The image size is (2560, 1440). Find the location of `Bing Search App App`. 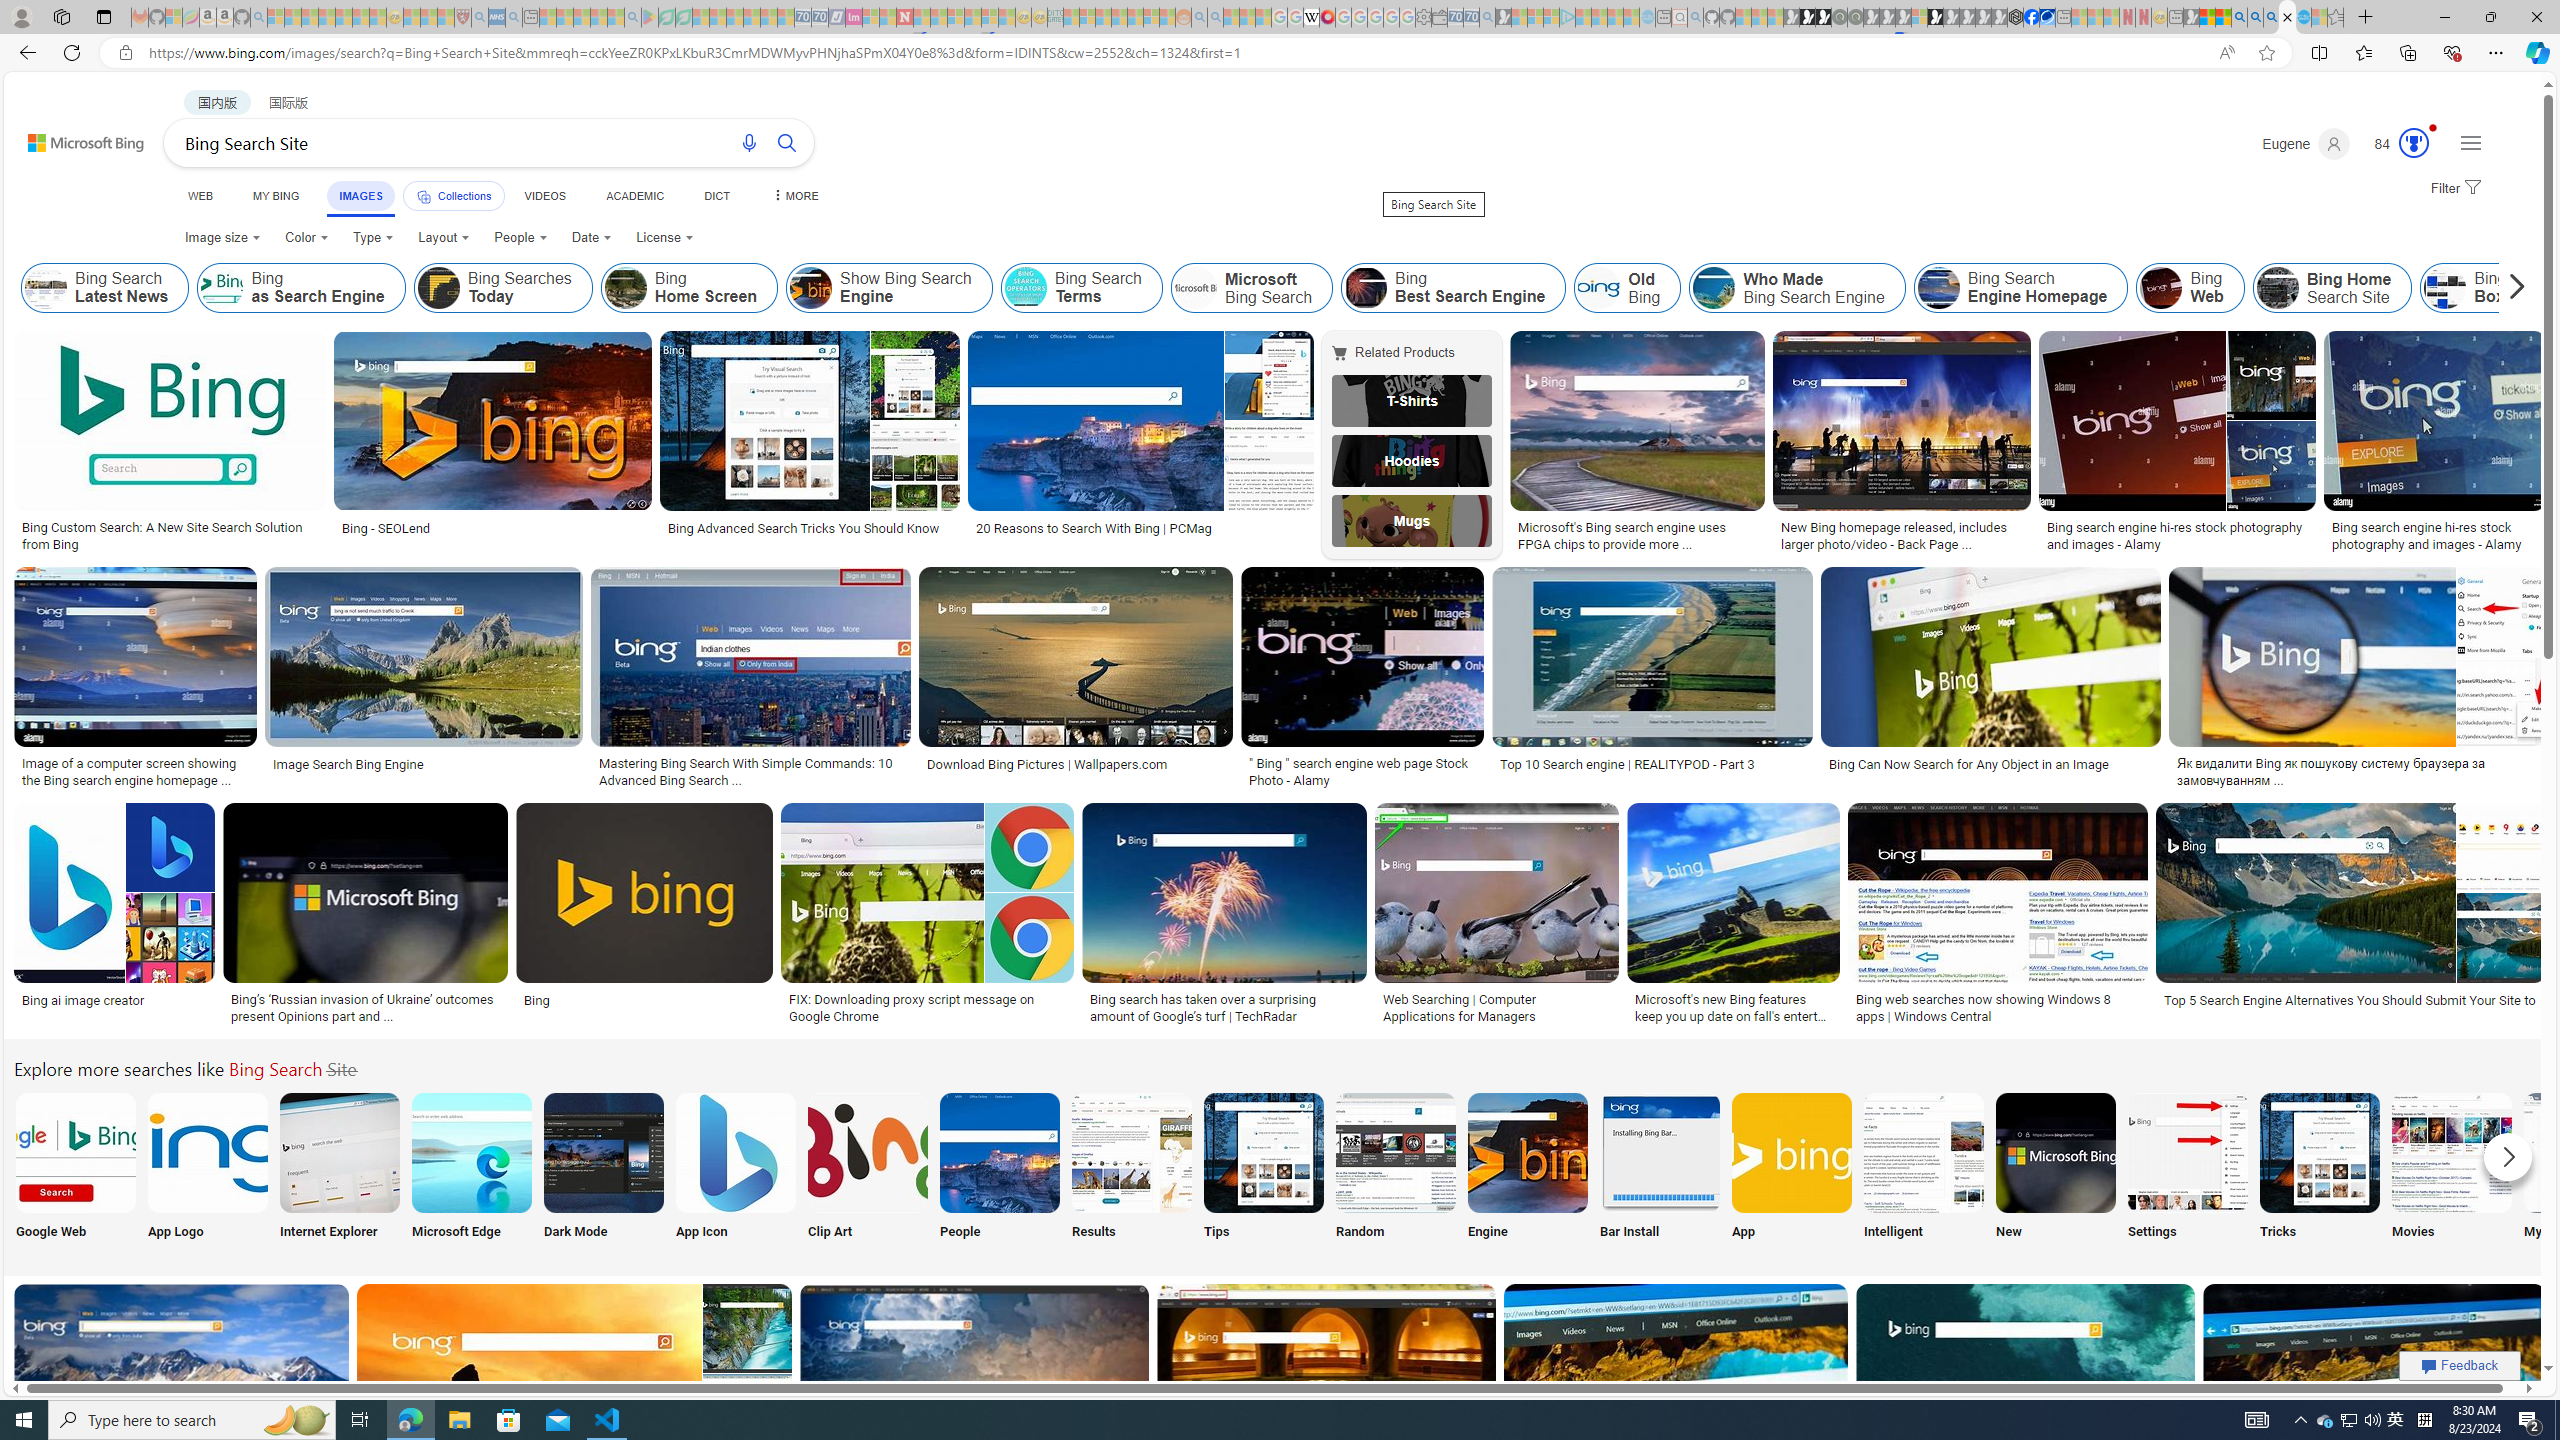

Bing Search App App is located at coordinates (1792, 1170).